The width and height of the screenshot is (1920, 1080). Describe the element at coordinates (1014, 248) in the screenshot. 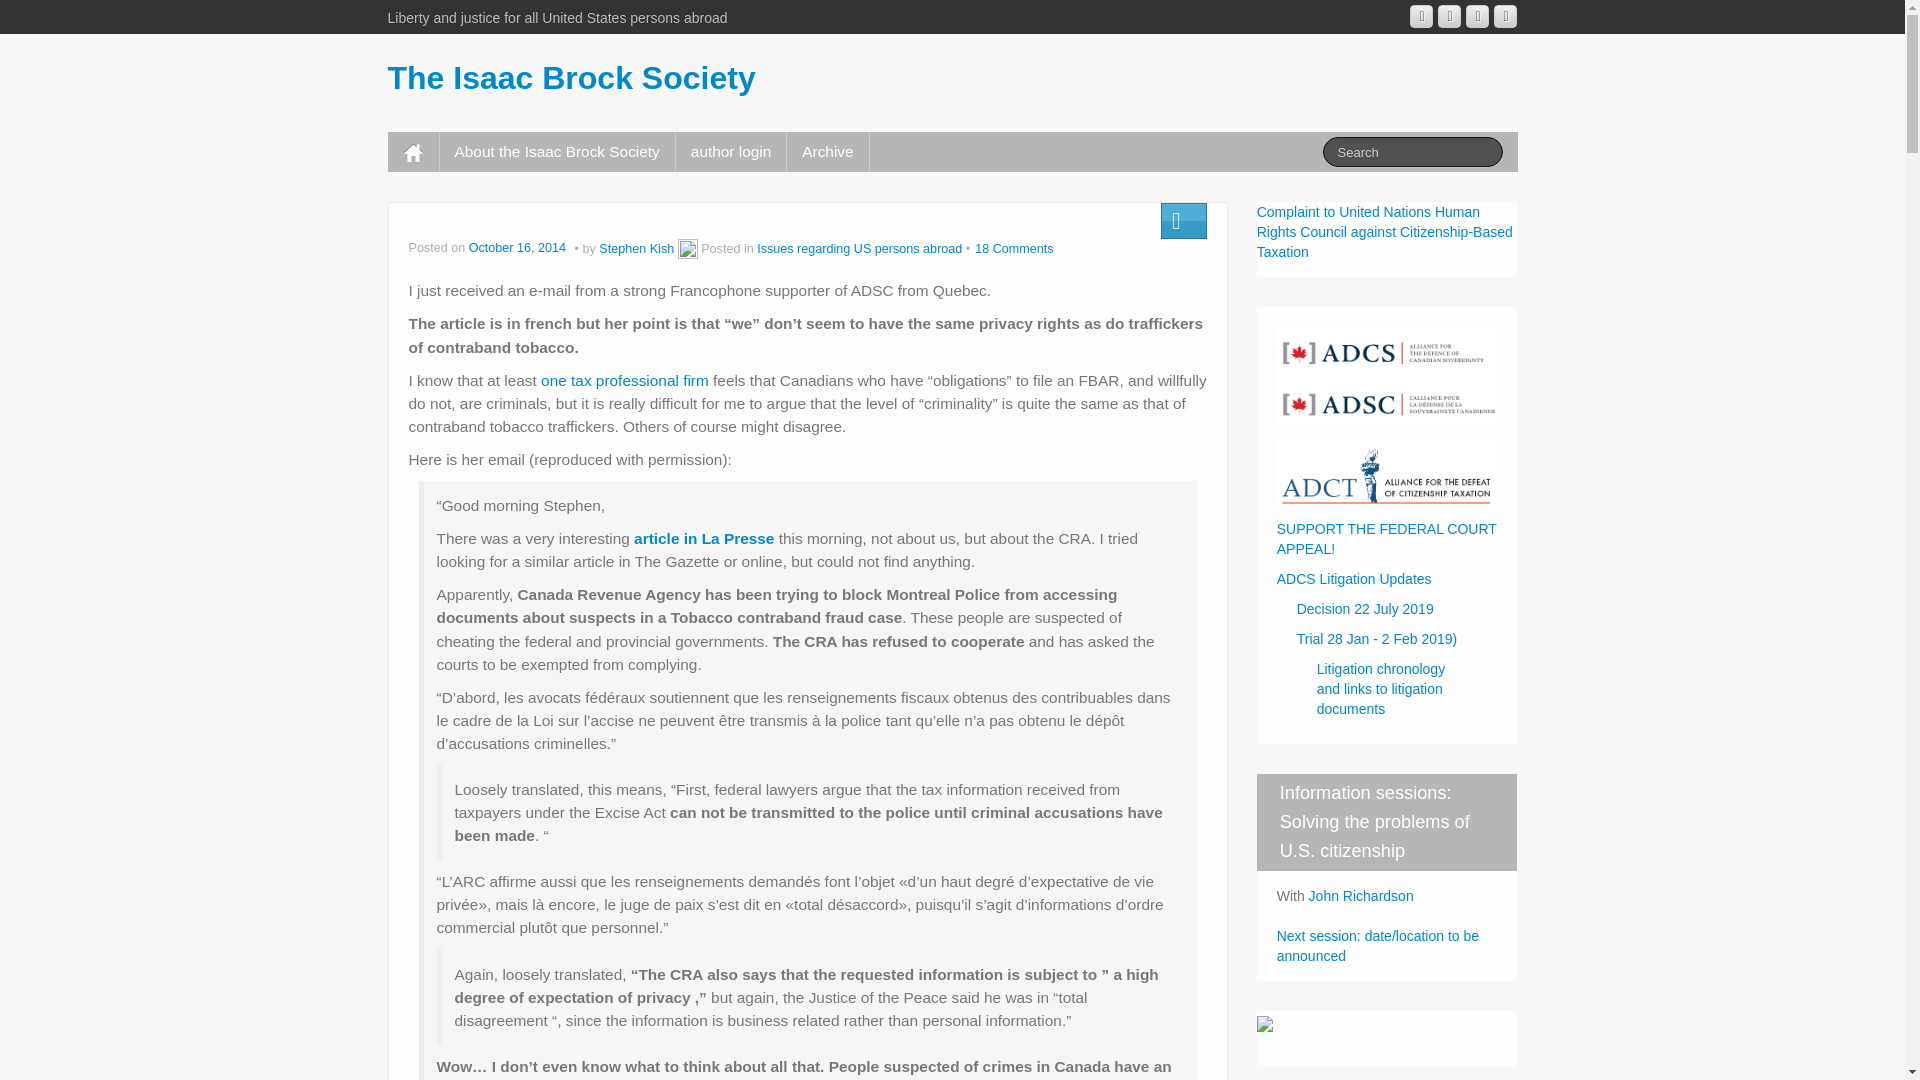

I see `18 Comments` at that location.